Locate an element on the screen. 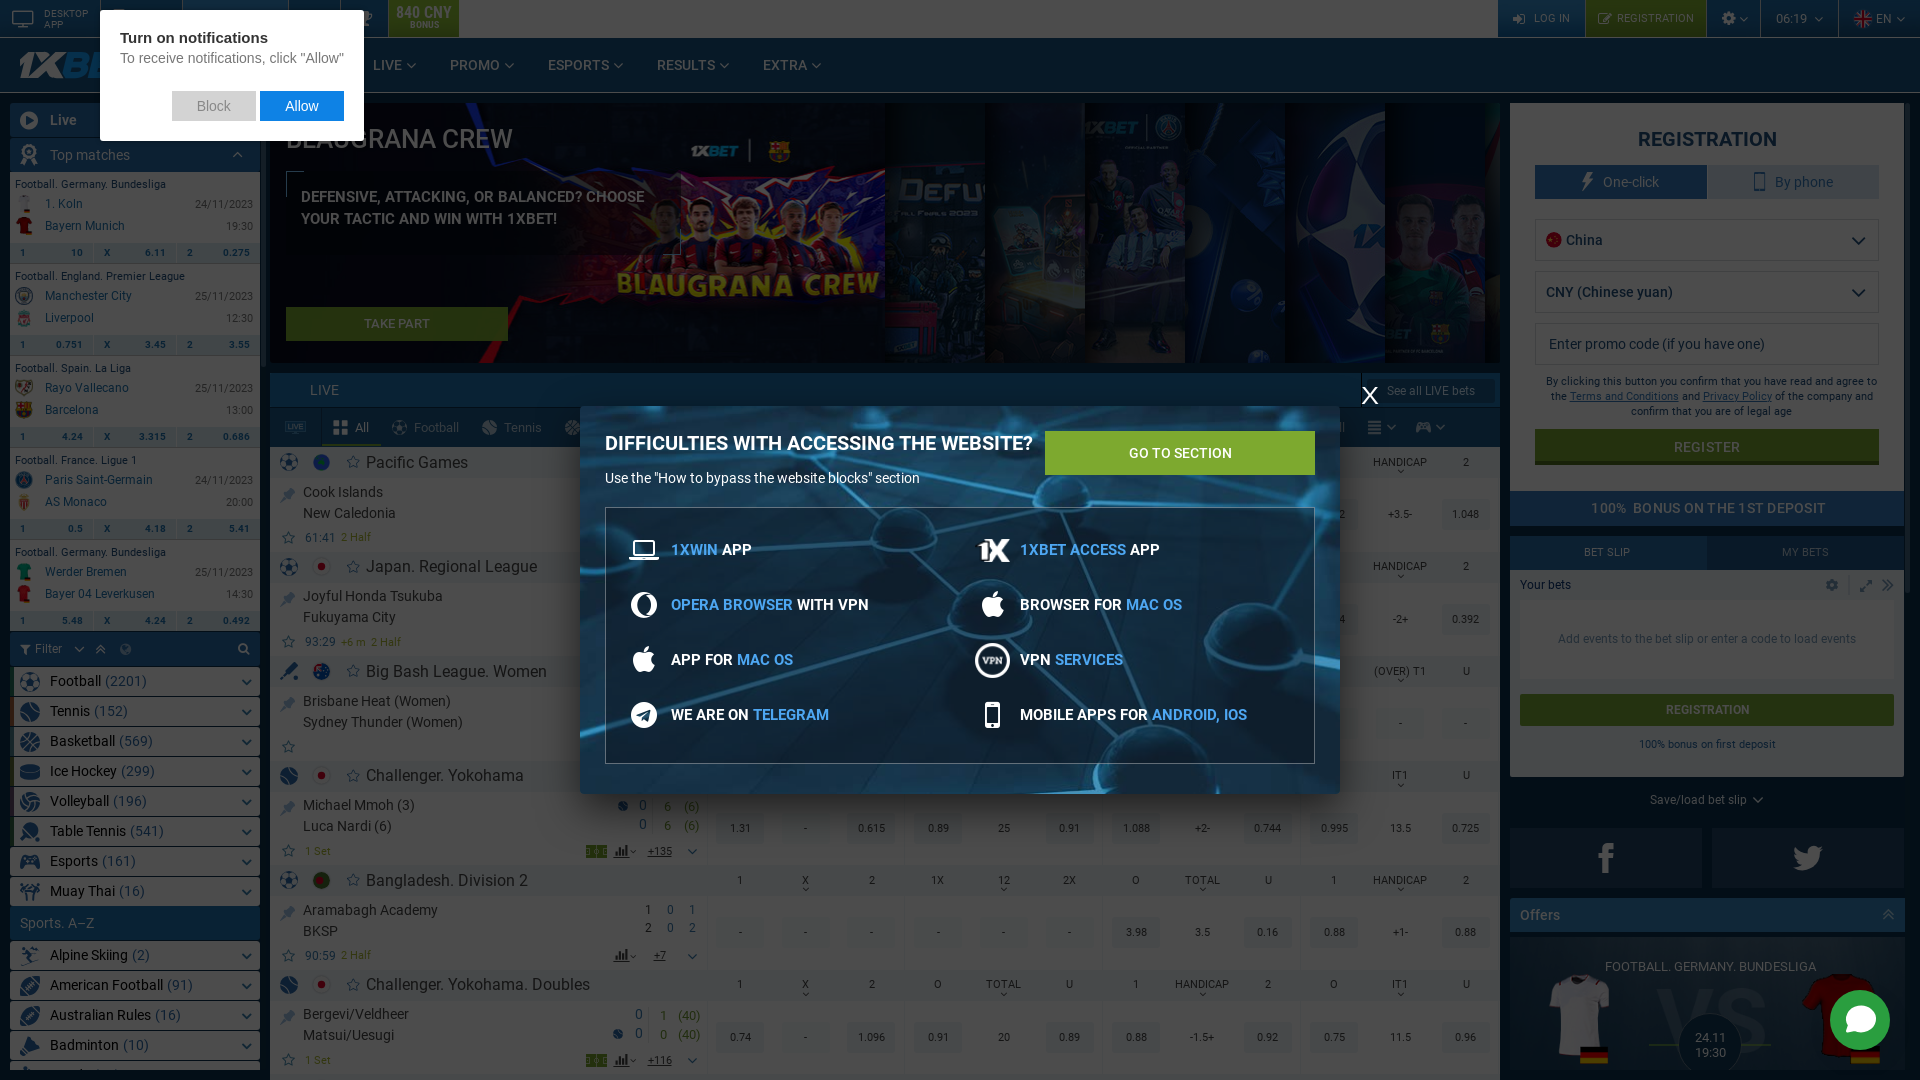 The image size is (1920, 1080). ESPORTS is located at coordinates (586, 65).